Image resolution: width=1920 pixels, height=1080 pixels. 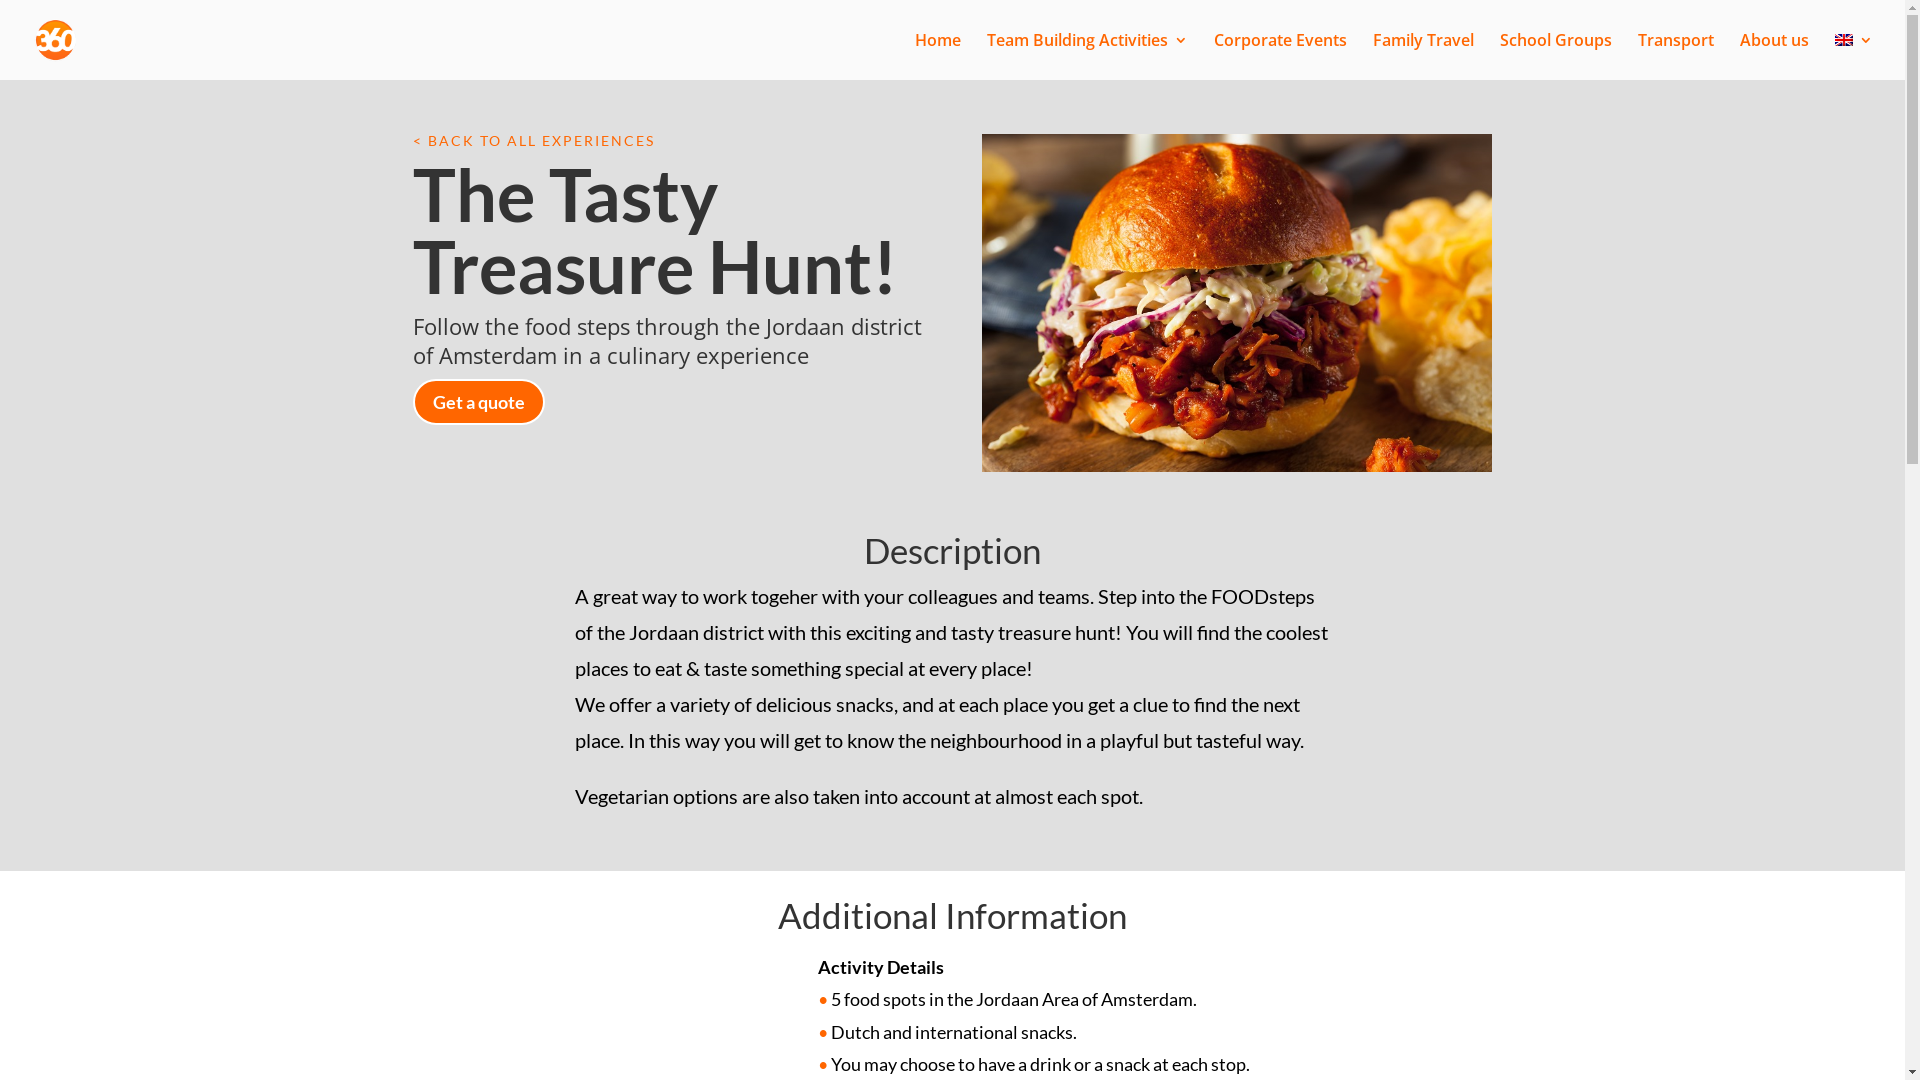 What do you see at coordinates (1088, 56) in the screenshot?
I see `Team Building Activities` at bounding box center [1088, 56].